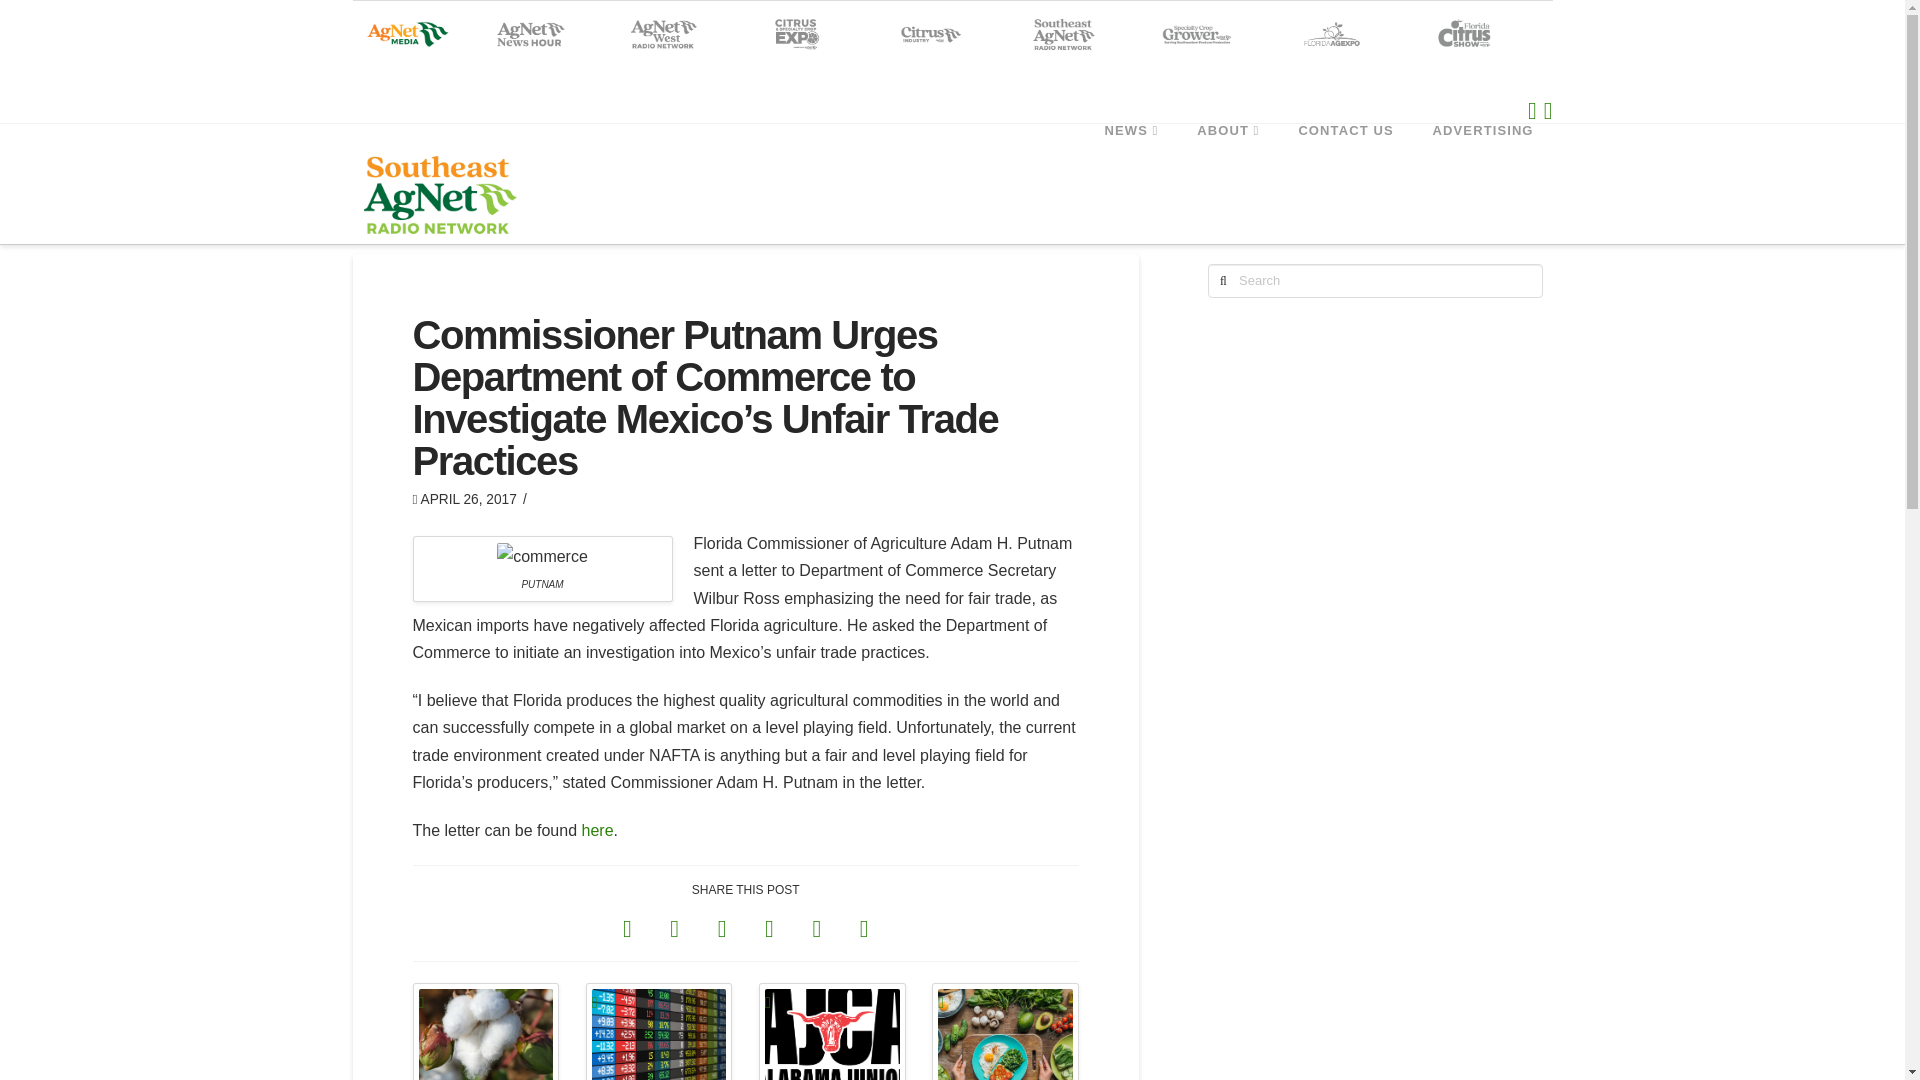 The image size is (1920, 1080). What do you see at coordinates (832, 1031) in the screenshot?
I see `Permalink to: "AJCA Holds 18th Annual Round-Up"` at bounding box center [832, 1031].